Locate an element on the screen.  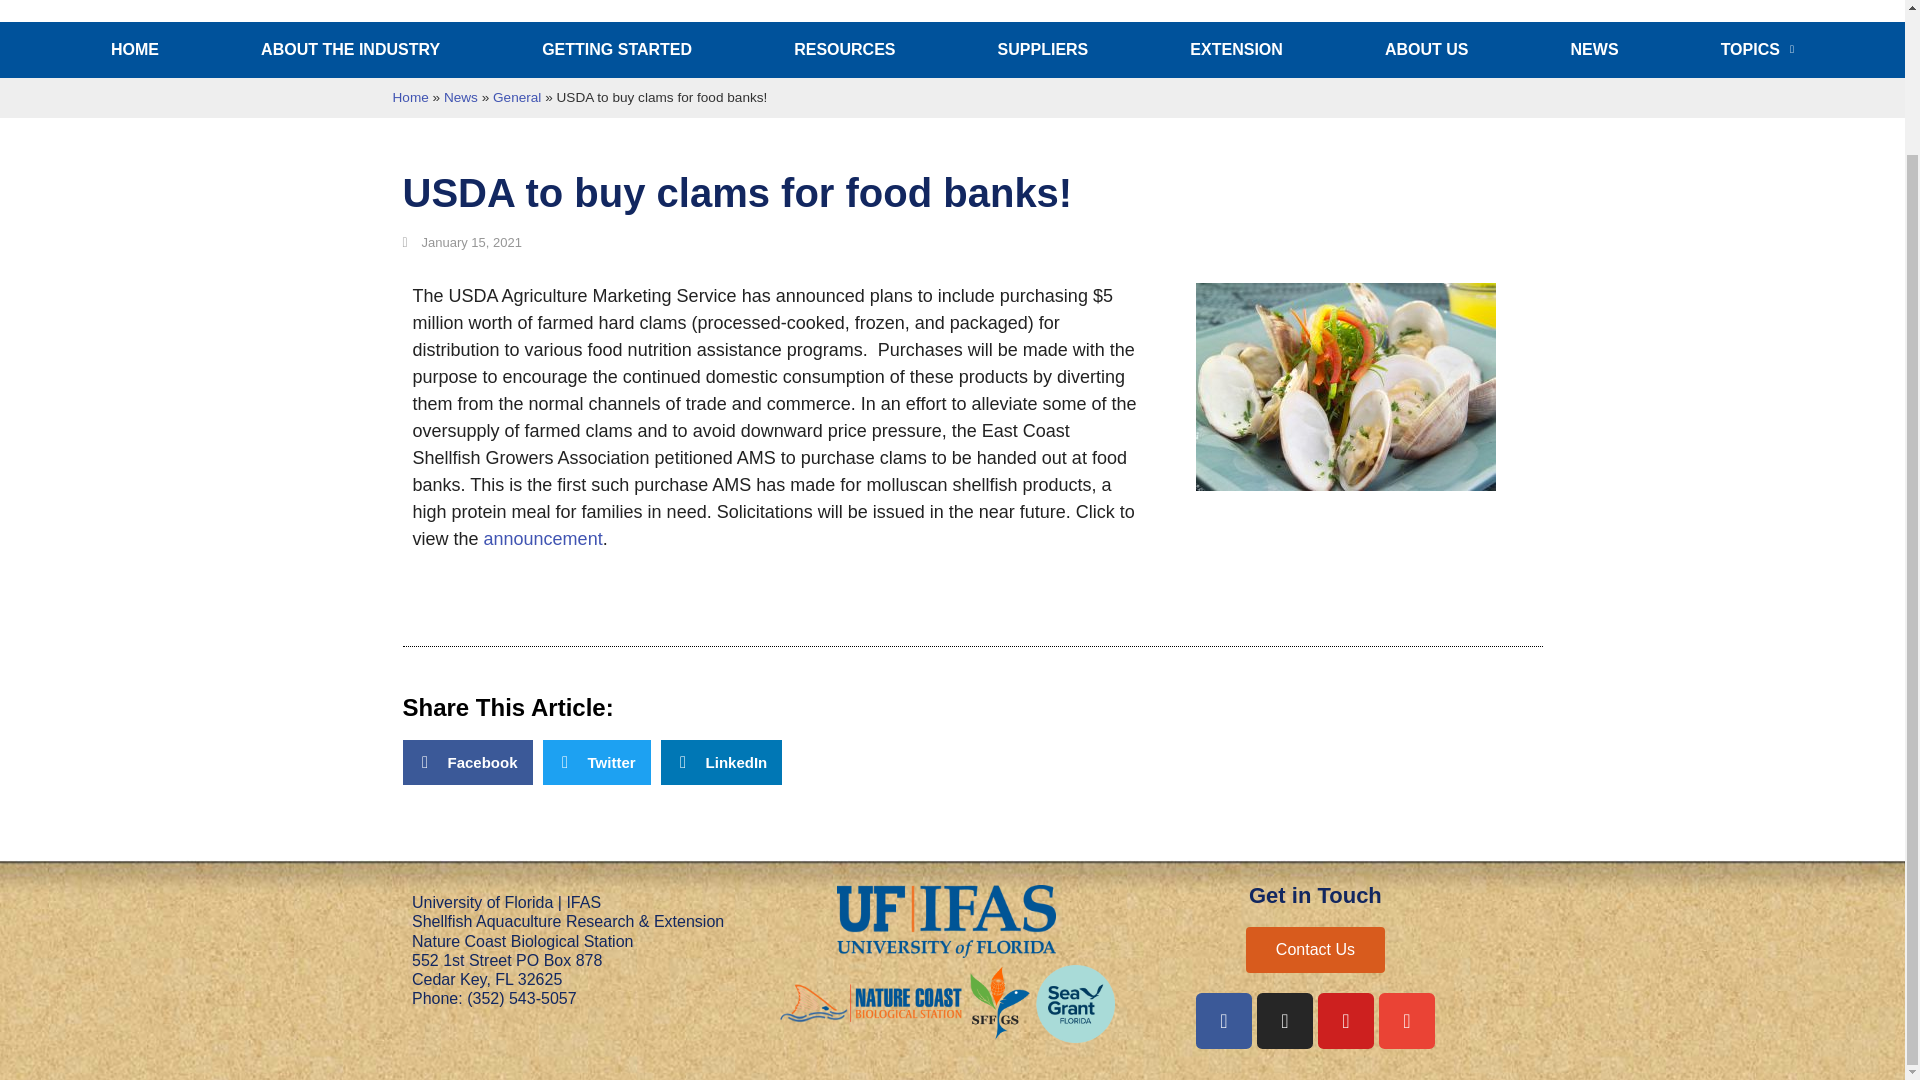
EXTENSION is located at coordinates (1236, 49).